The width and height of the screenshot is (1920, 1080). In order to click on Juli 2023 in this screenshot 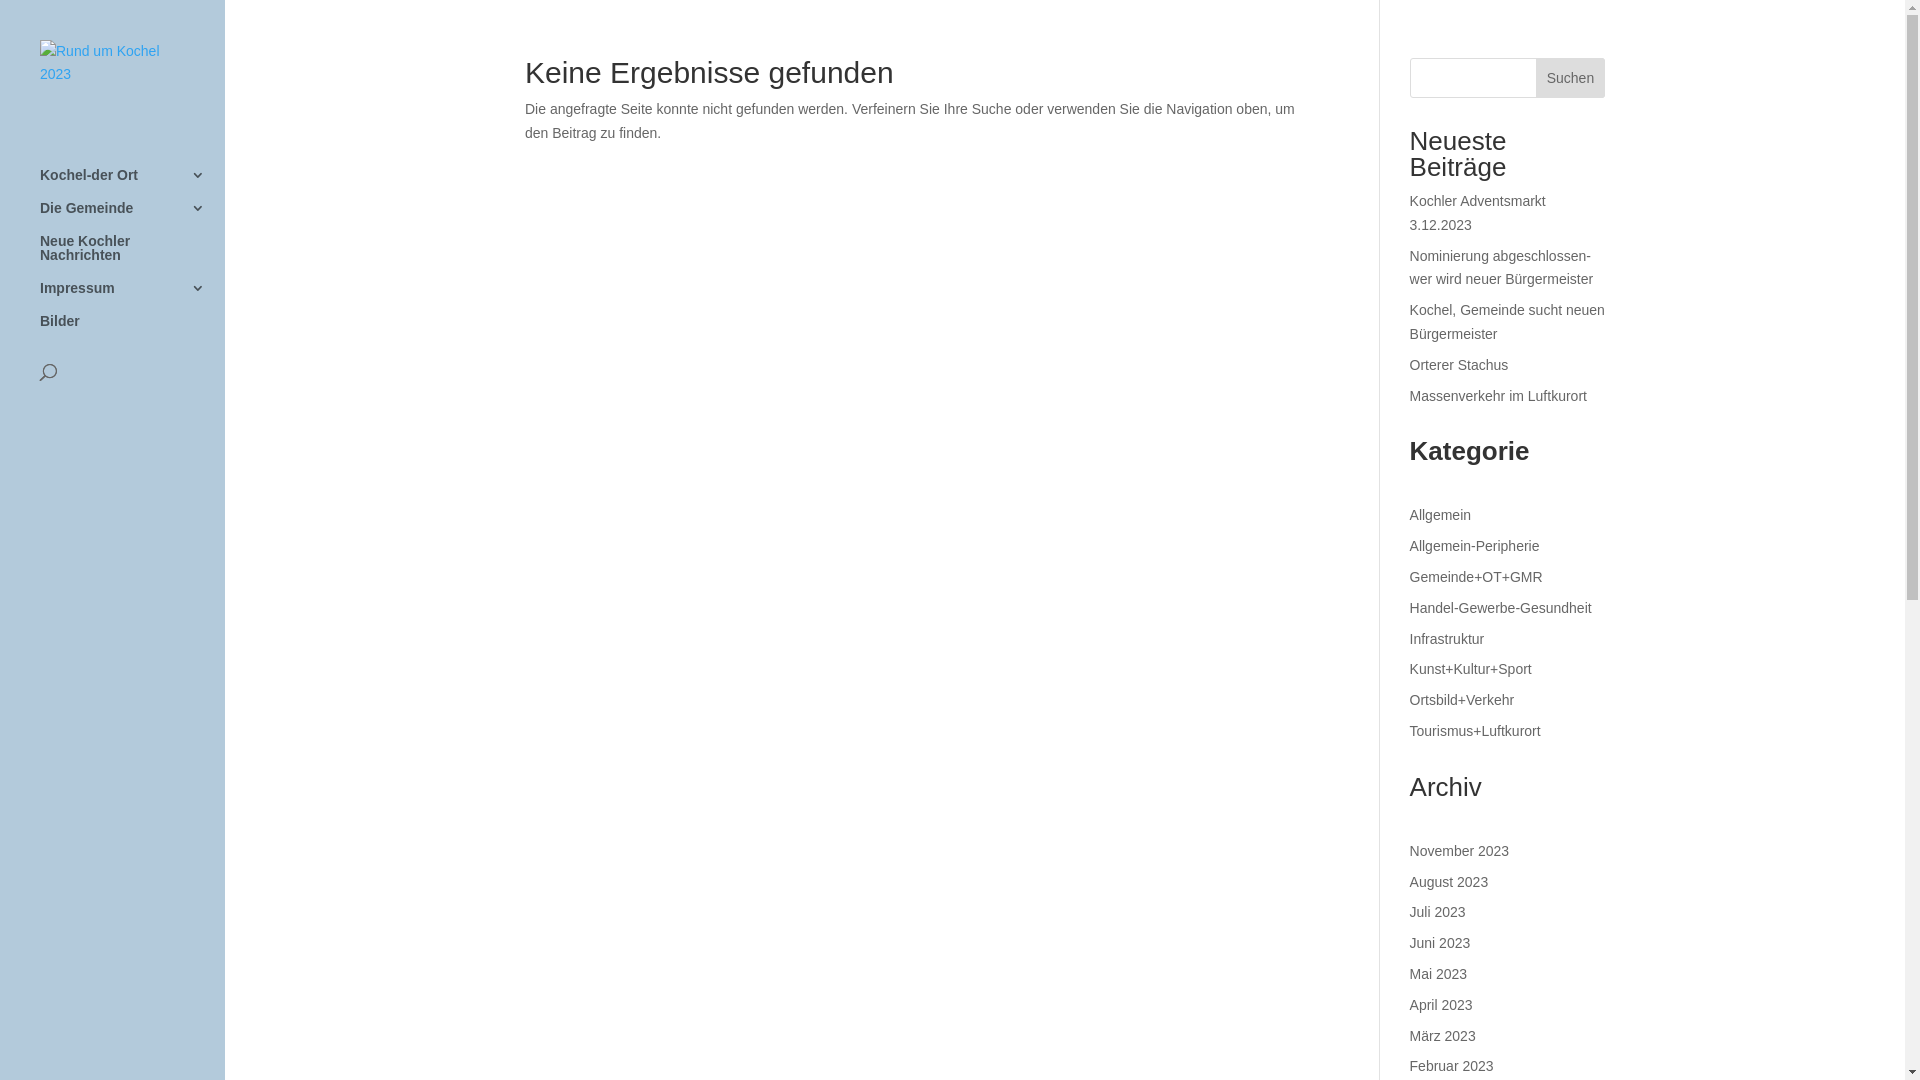, I will do `click(1438, 912)`.